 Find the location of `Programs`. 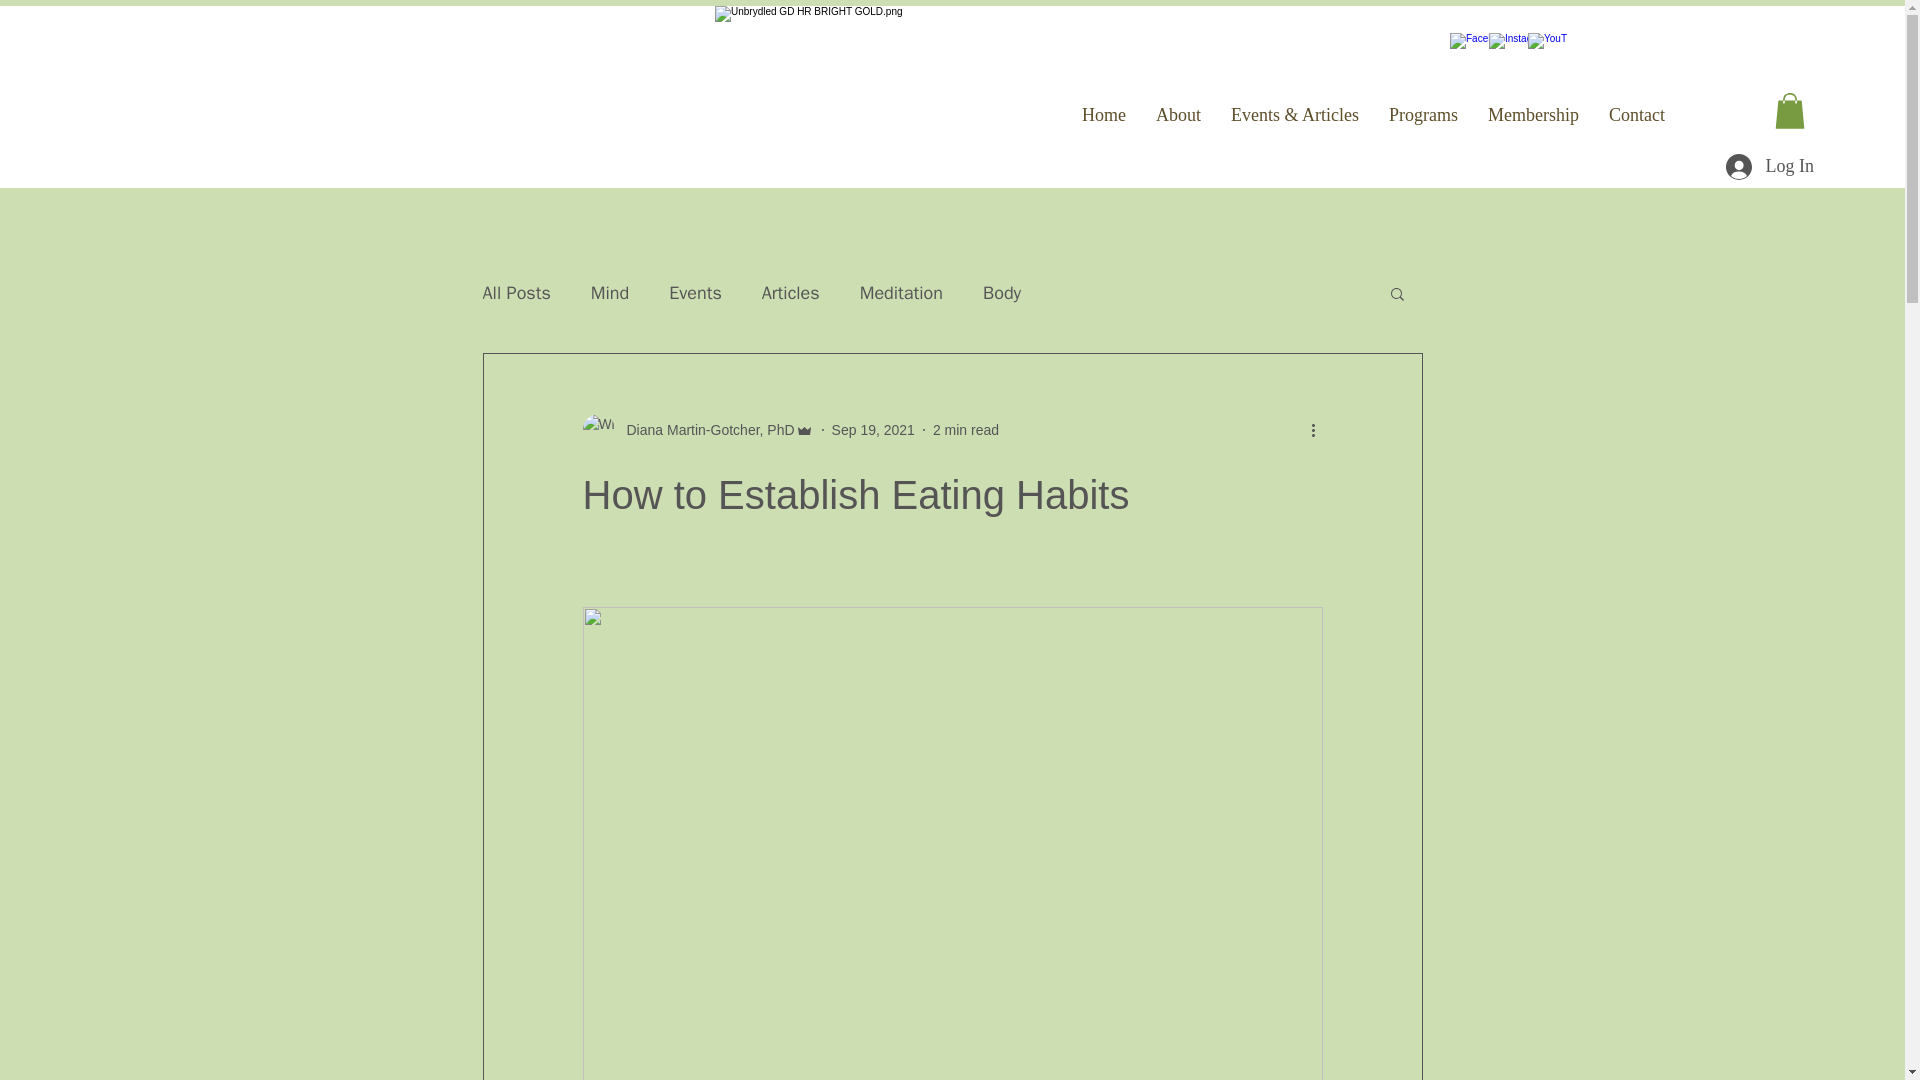

Programs is located at coordinates (1423, 114).